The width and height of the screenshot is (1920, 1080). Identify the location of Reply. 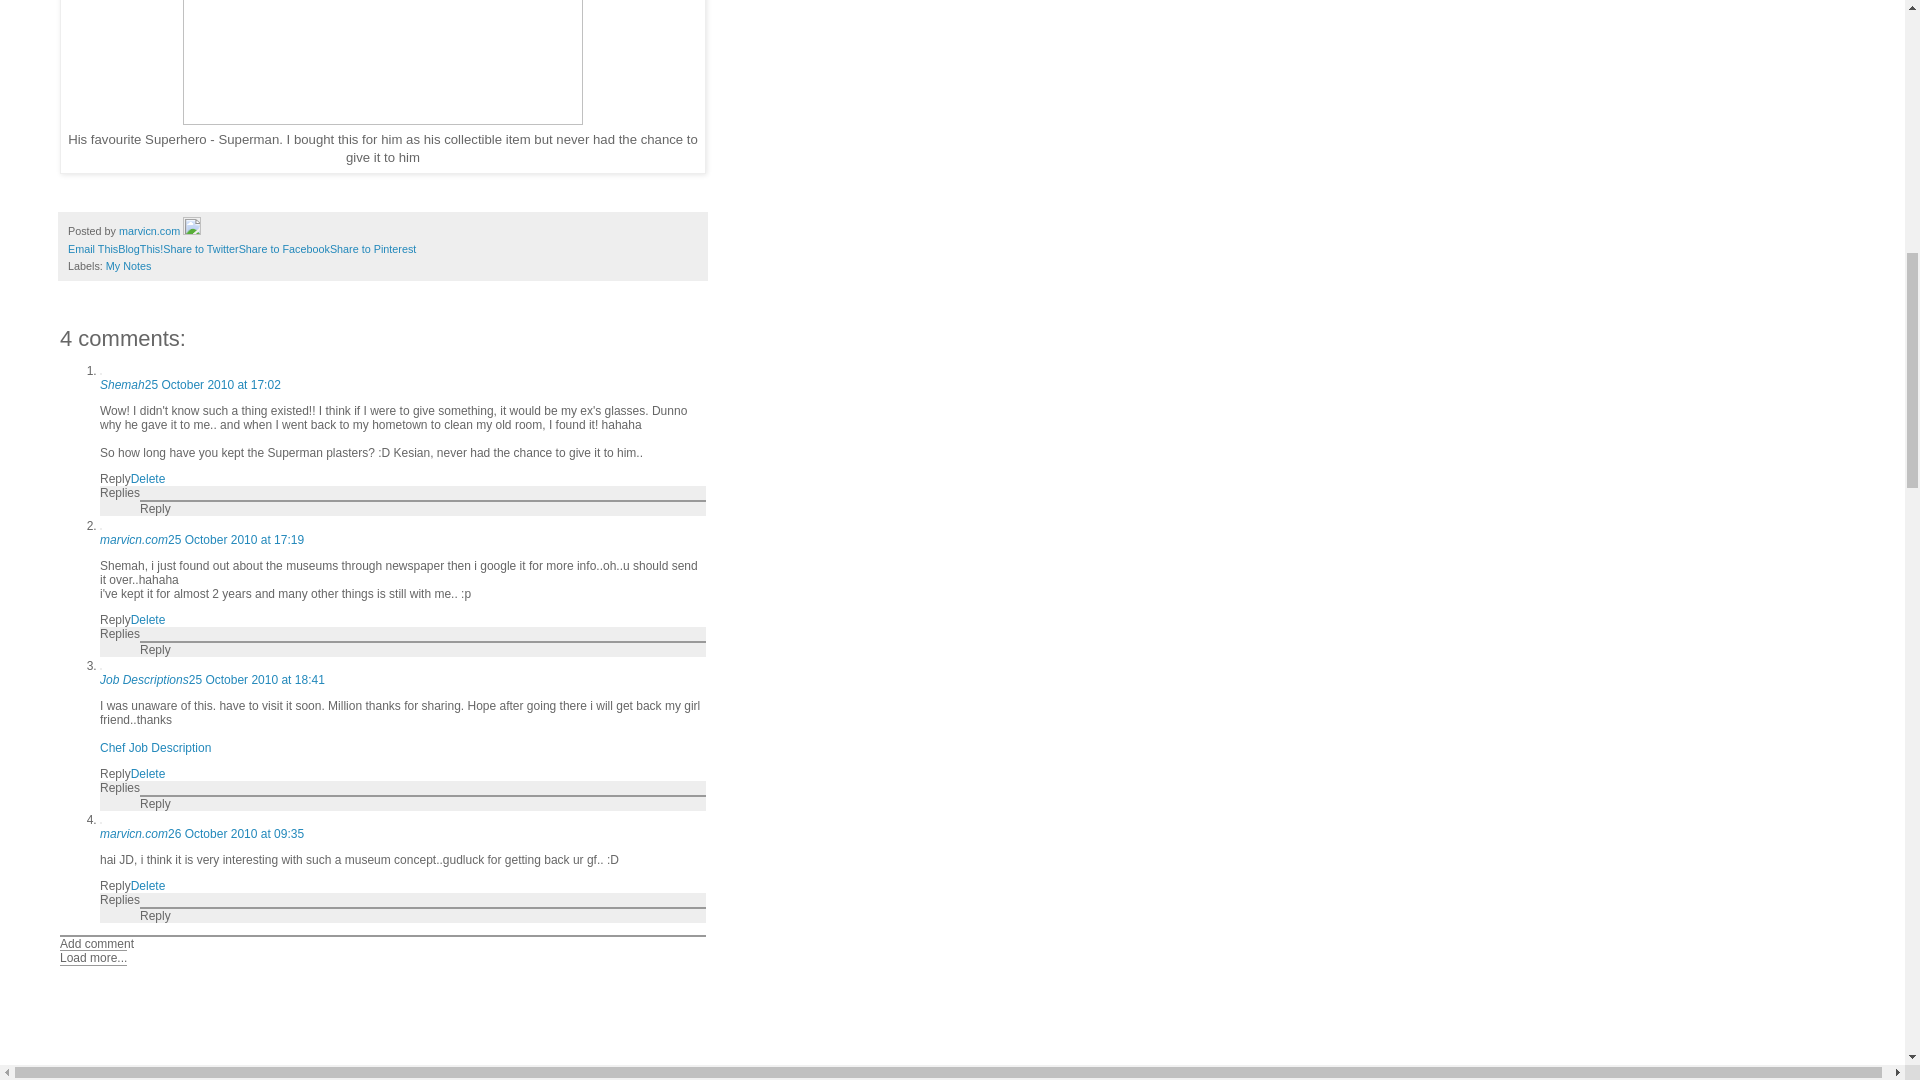
(114, 478).